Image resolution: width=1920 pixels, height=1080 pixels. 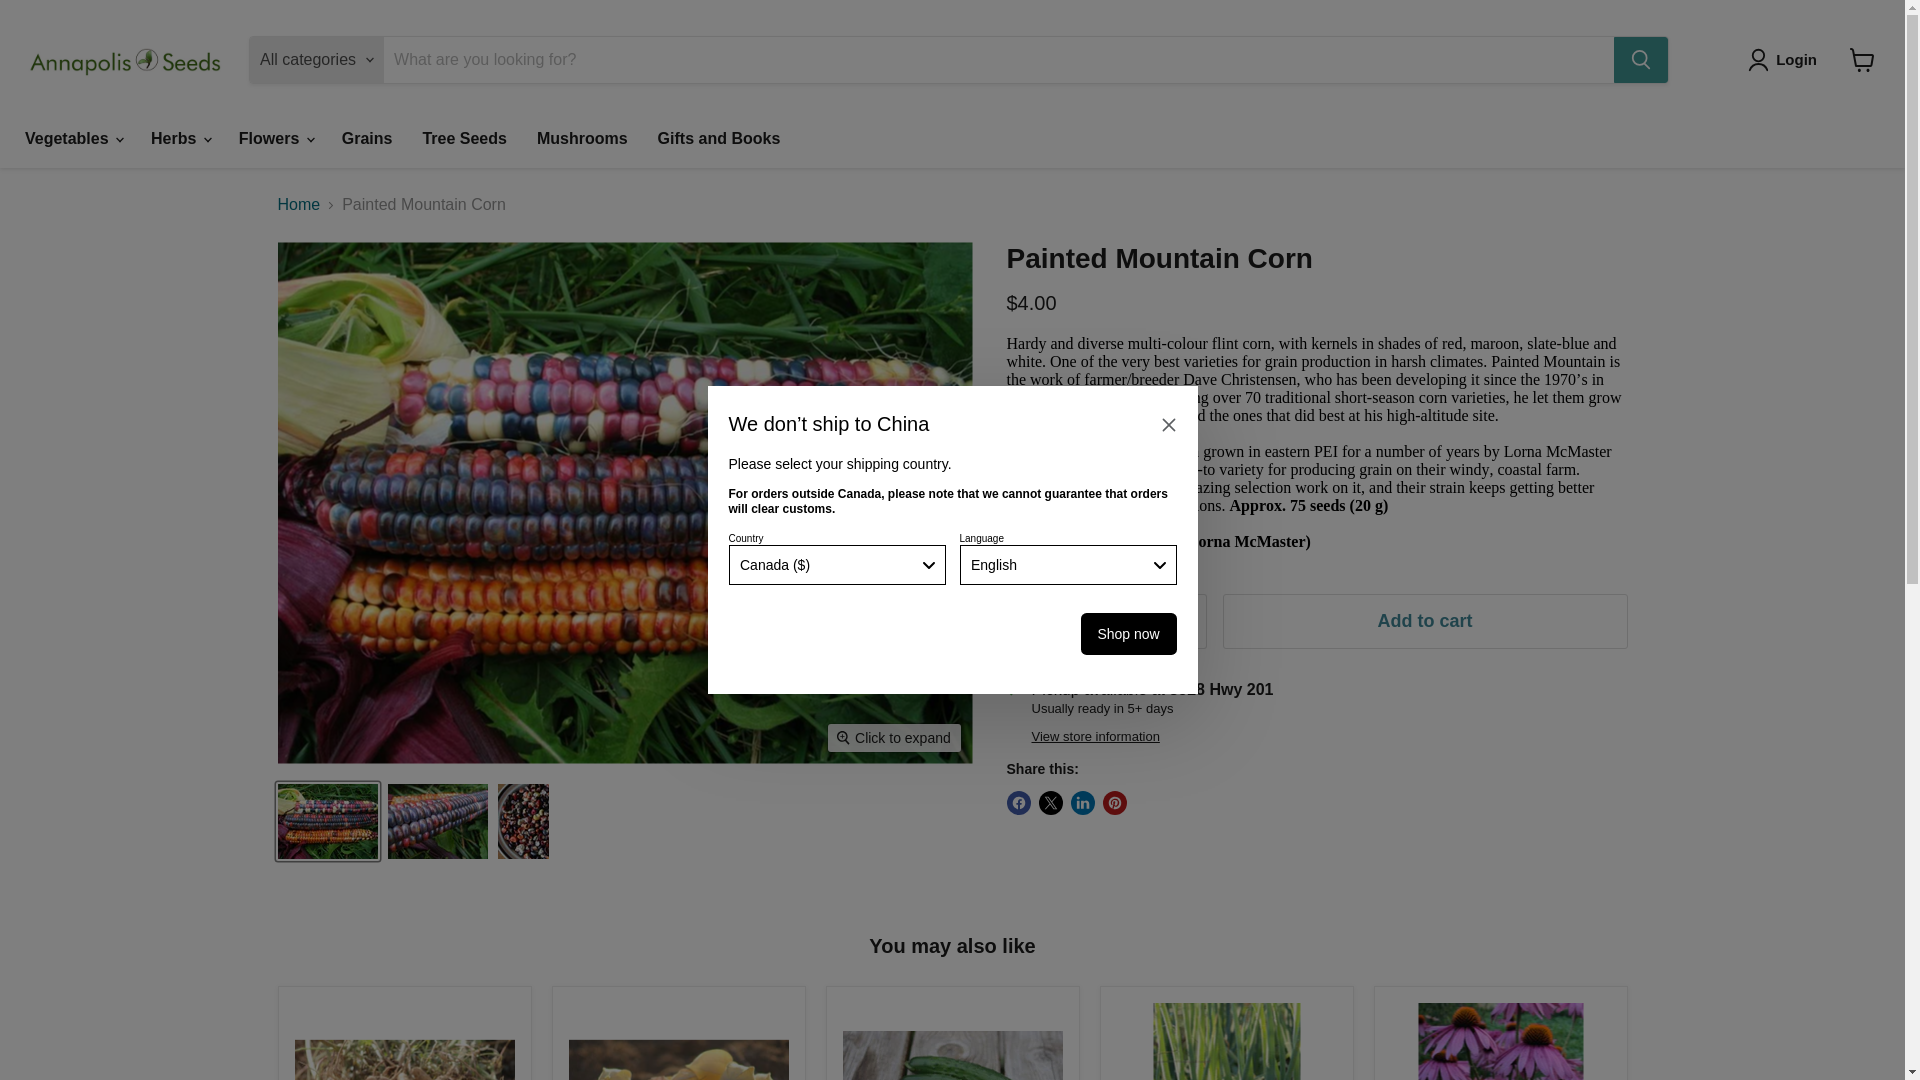 What do you see at coordinates (1862, 60) in the screenshot?
I see `View cart` at bounding box center [1862, 60].